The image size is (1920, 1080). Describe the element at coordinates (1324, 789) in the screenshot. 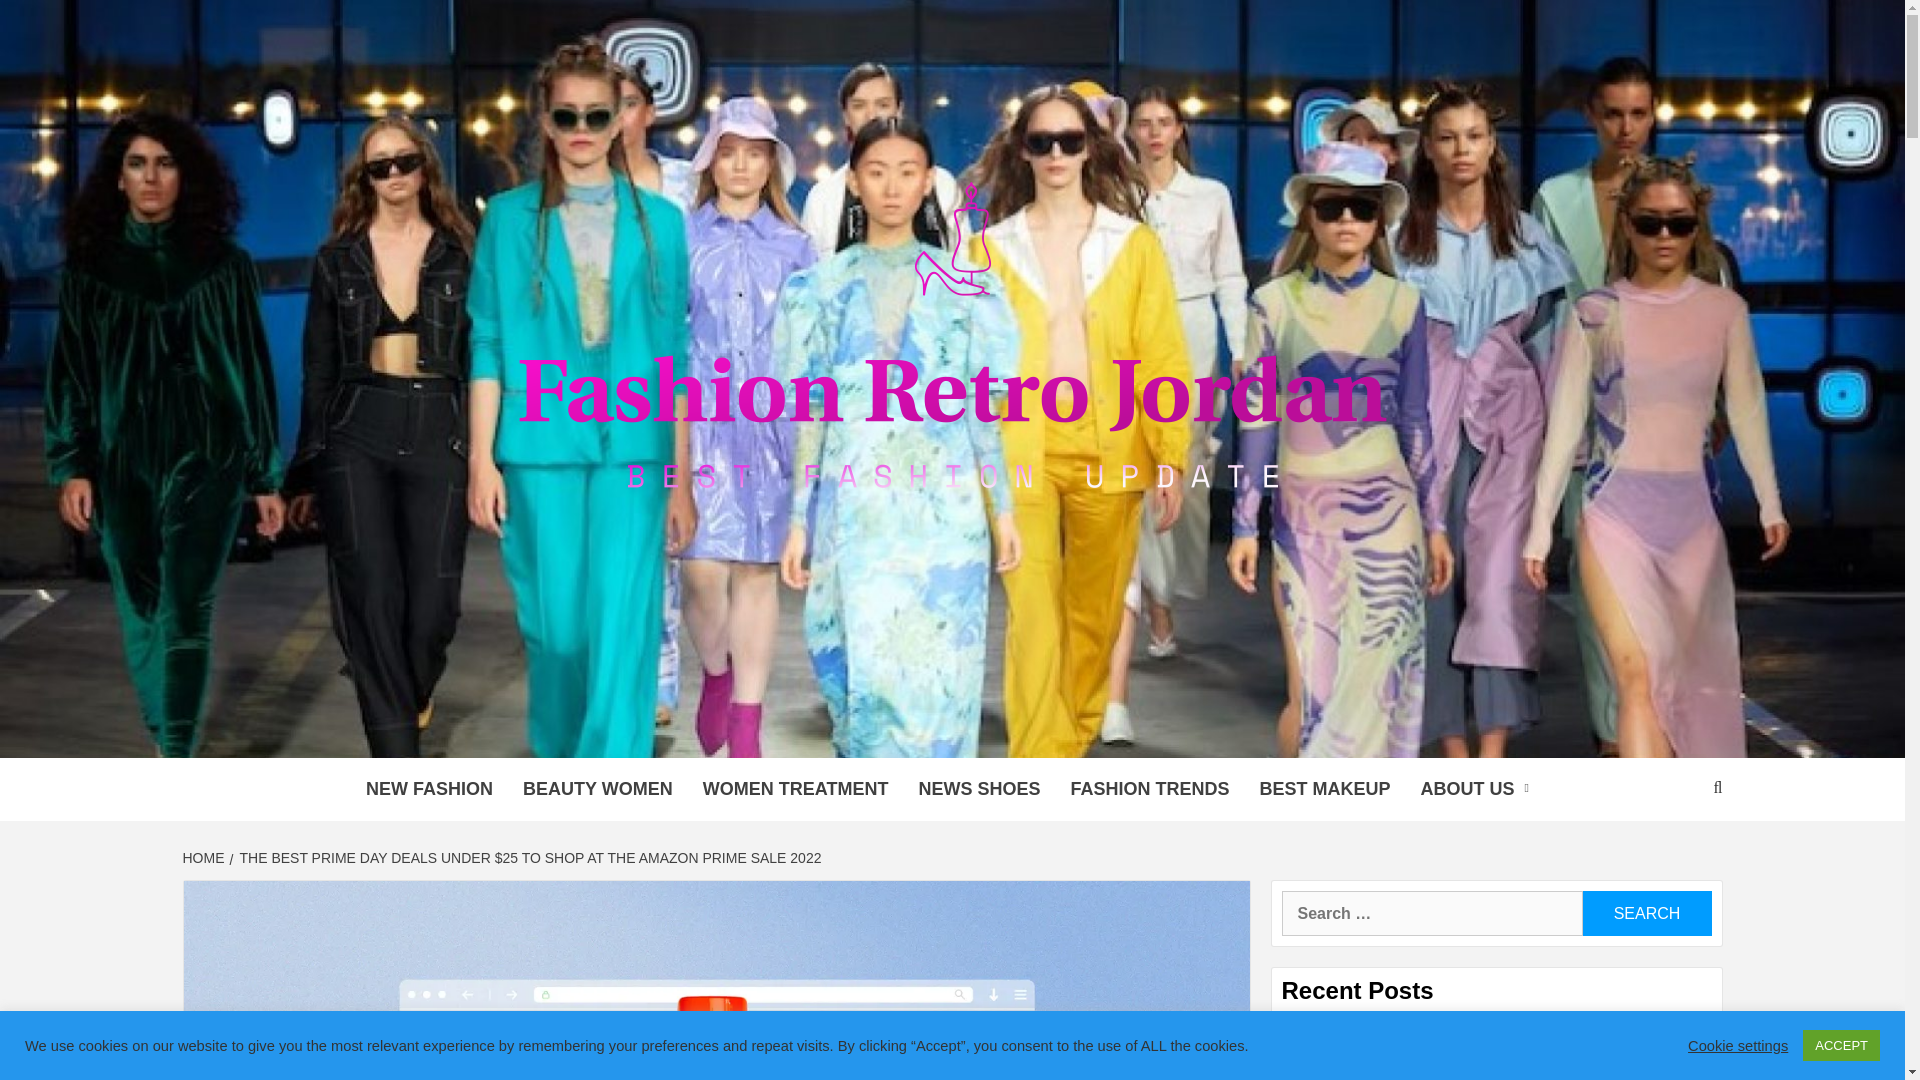

I see `BEST MAKEUP` at that location.